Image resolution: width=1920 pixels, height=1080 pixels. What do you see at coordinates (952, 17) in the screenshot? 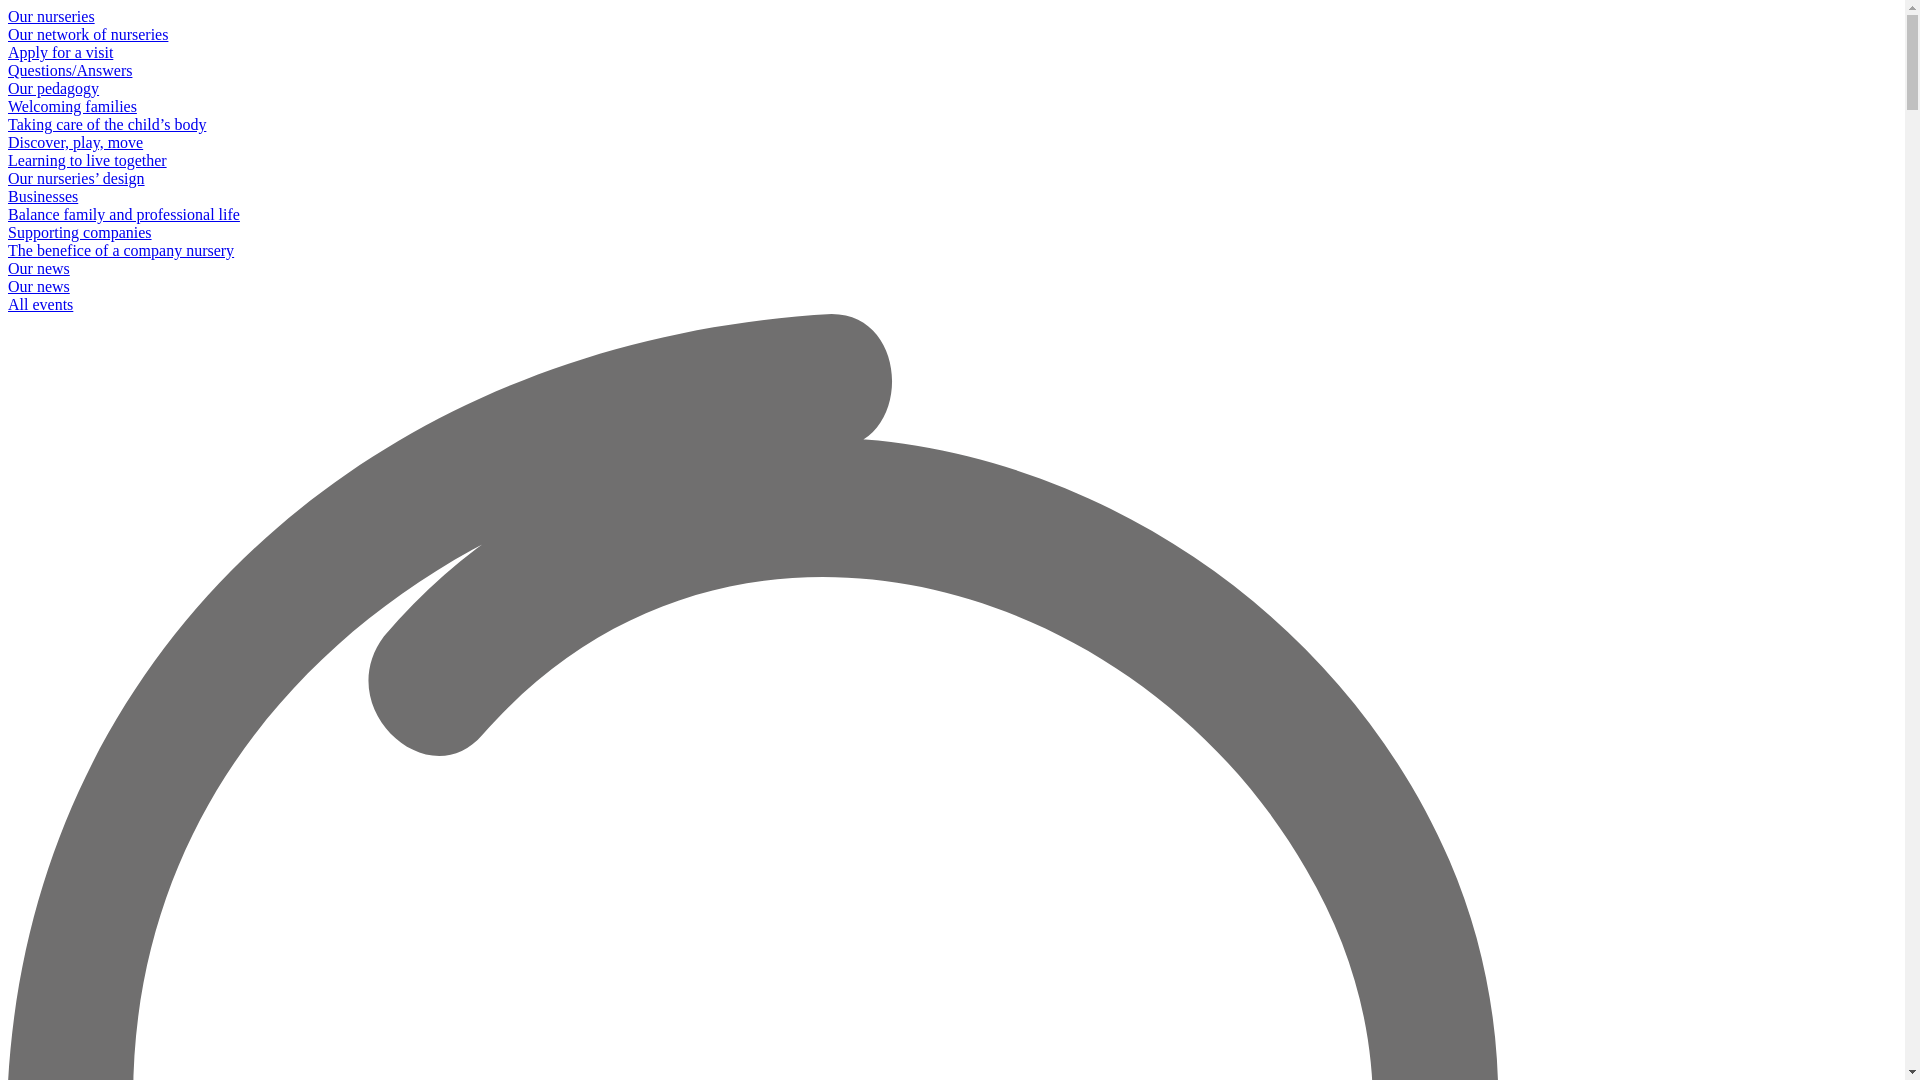
I see `Our nurseries` at bounding box center [952, 17].